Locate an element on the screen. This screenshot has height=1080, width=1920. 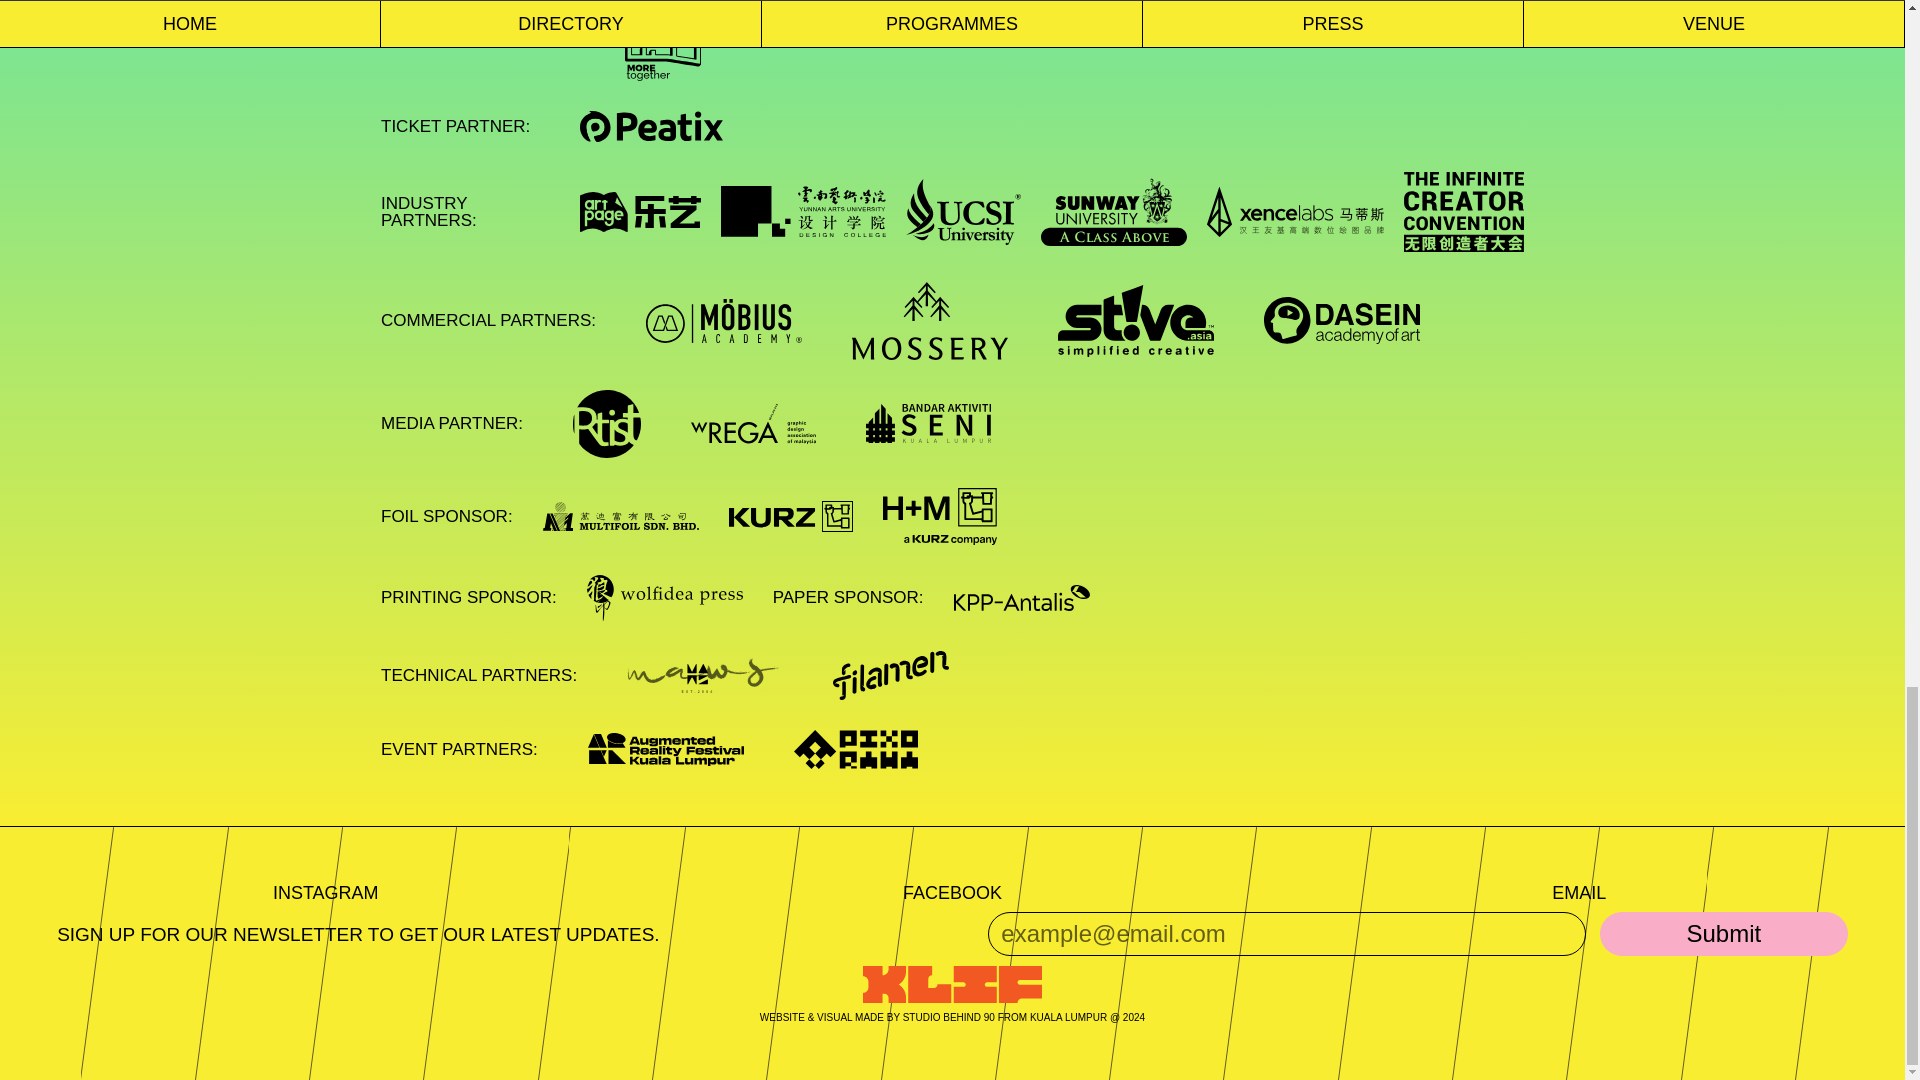
FACEBOOK is located at coordinates (952, 892).